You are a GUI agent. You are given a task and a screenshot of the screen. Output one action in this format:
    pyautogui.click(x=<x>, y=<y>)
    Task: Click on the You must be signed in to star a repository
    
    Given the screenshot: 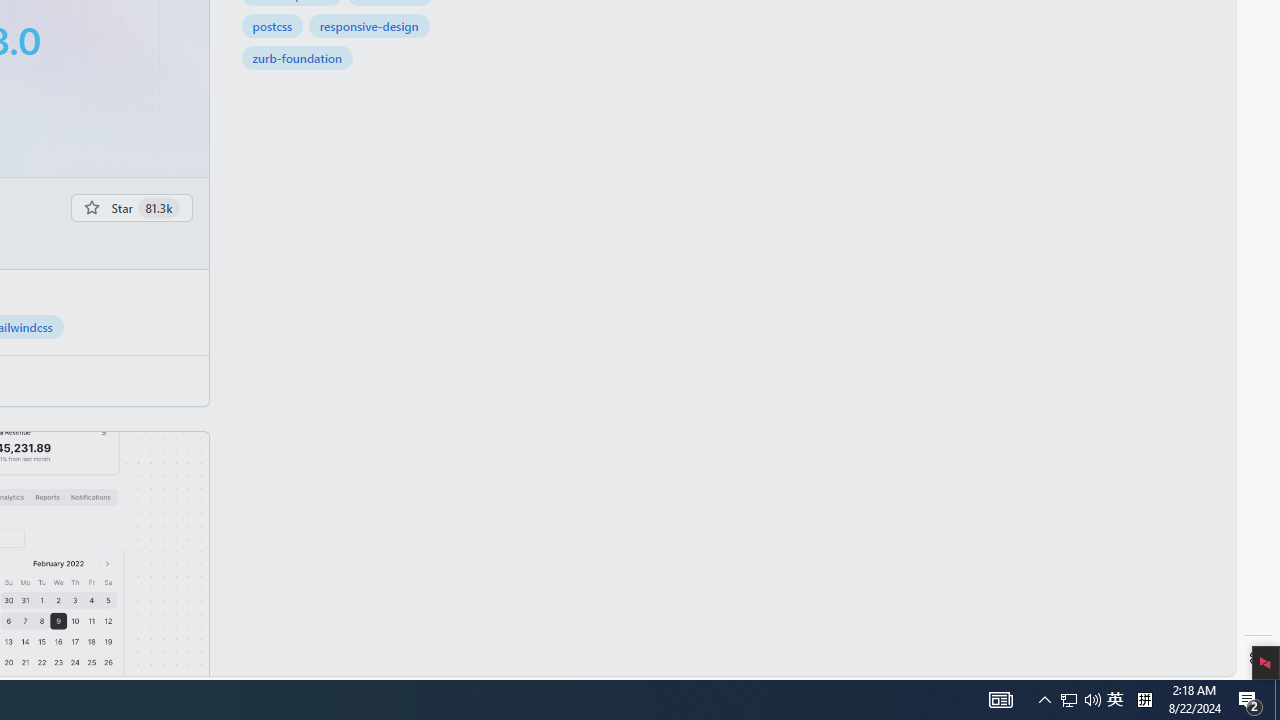 What is the action you would take?
    pyautogui.click(x=132, y=207)
    